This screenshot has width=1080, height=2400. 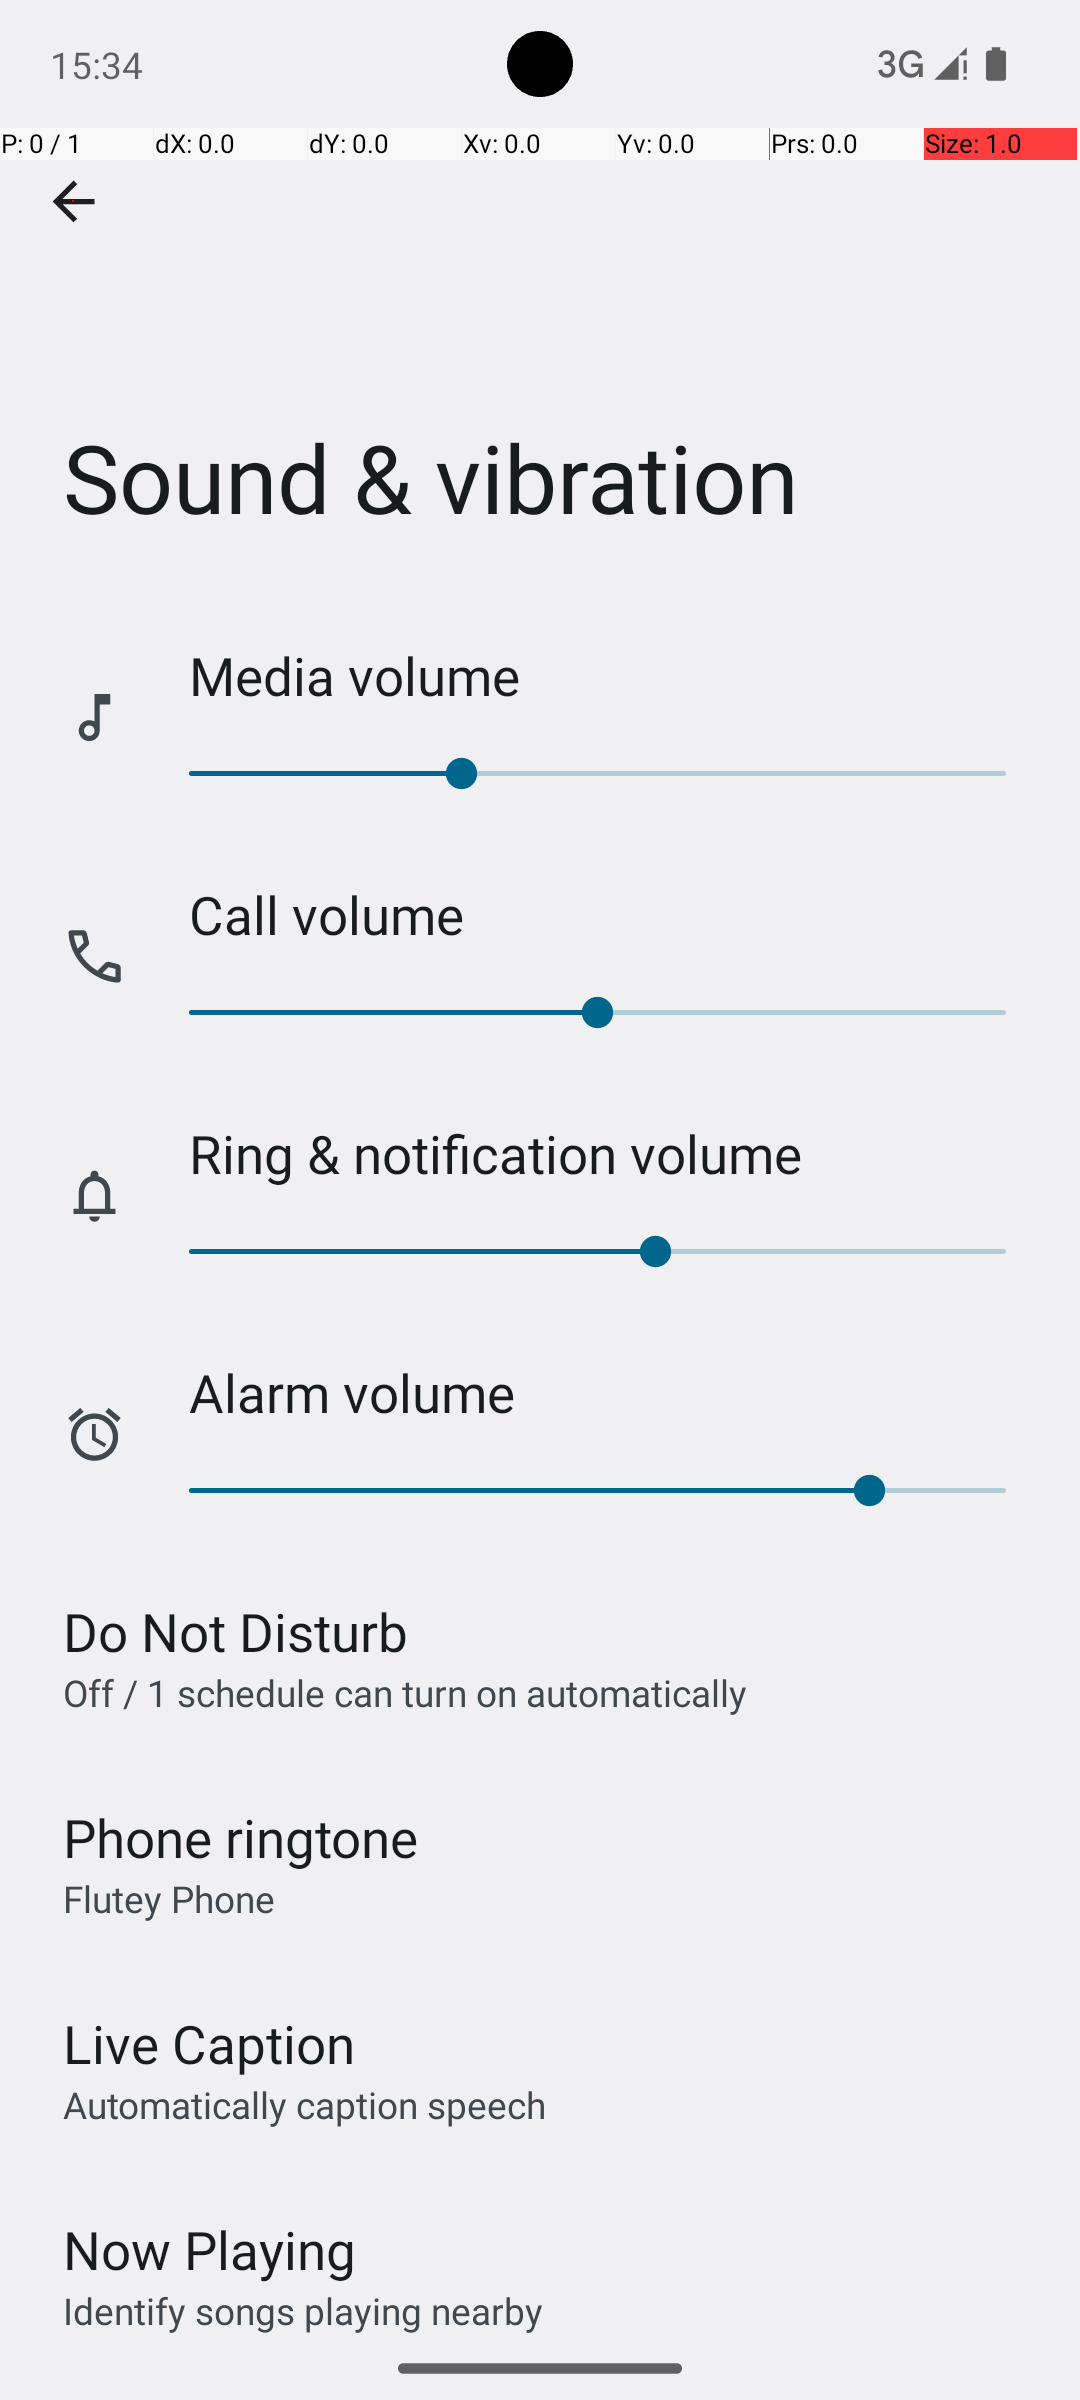 I want to click on Off / 1 schedule can turn on automatically, so click(x=405, y=1692).